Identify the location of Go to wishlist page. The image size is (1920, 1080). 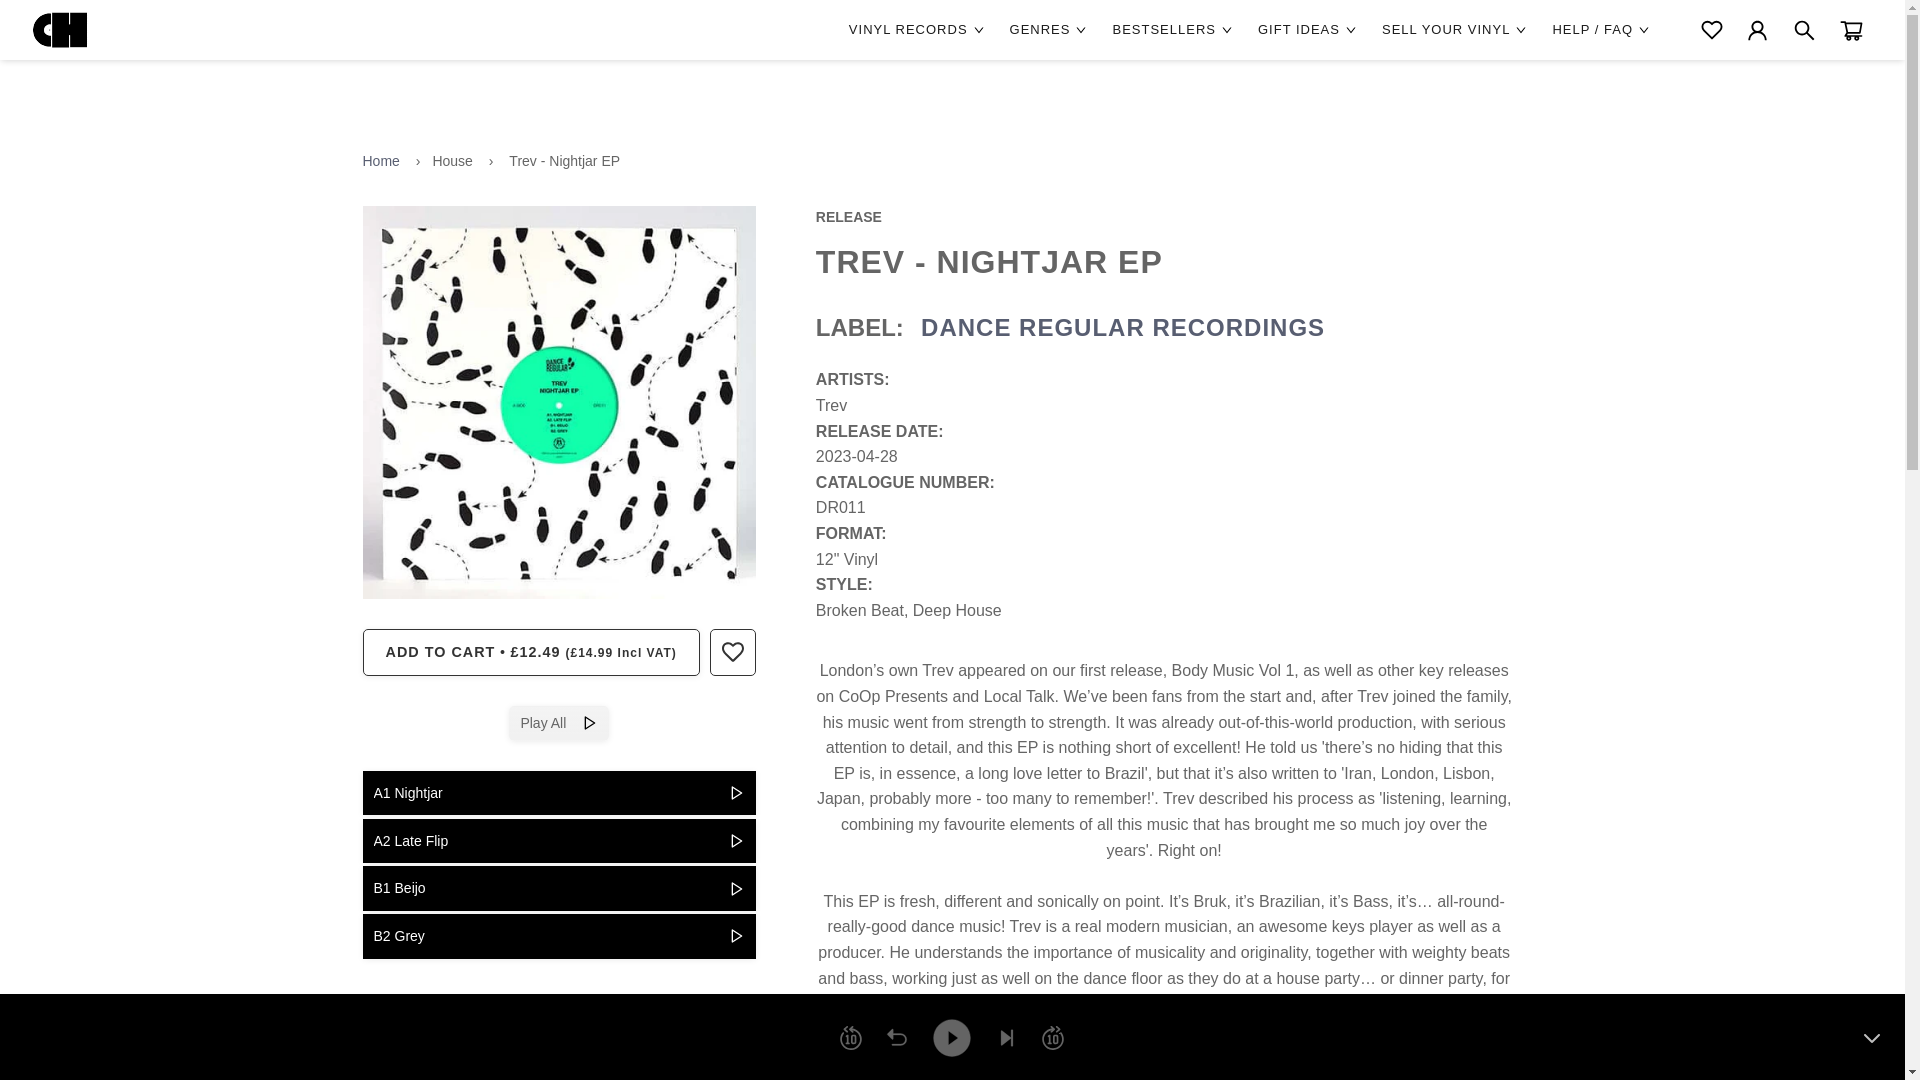
(1712, 30).